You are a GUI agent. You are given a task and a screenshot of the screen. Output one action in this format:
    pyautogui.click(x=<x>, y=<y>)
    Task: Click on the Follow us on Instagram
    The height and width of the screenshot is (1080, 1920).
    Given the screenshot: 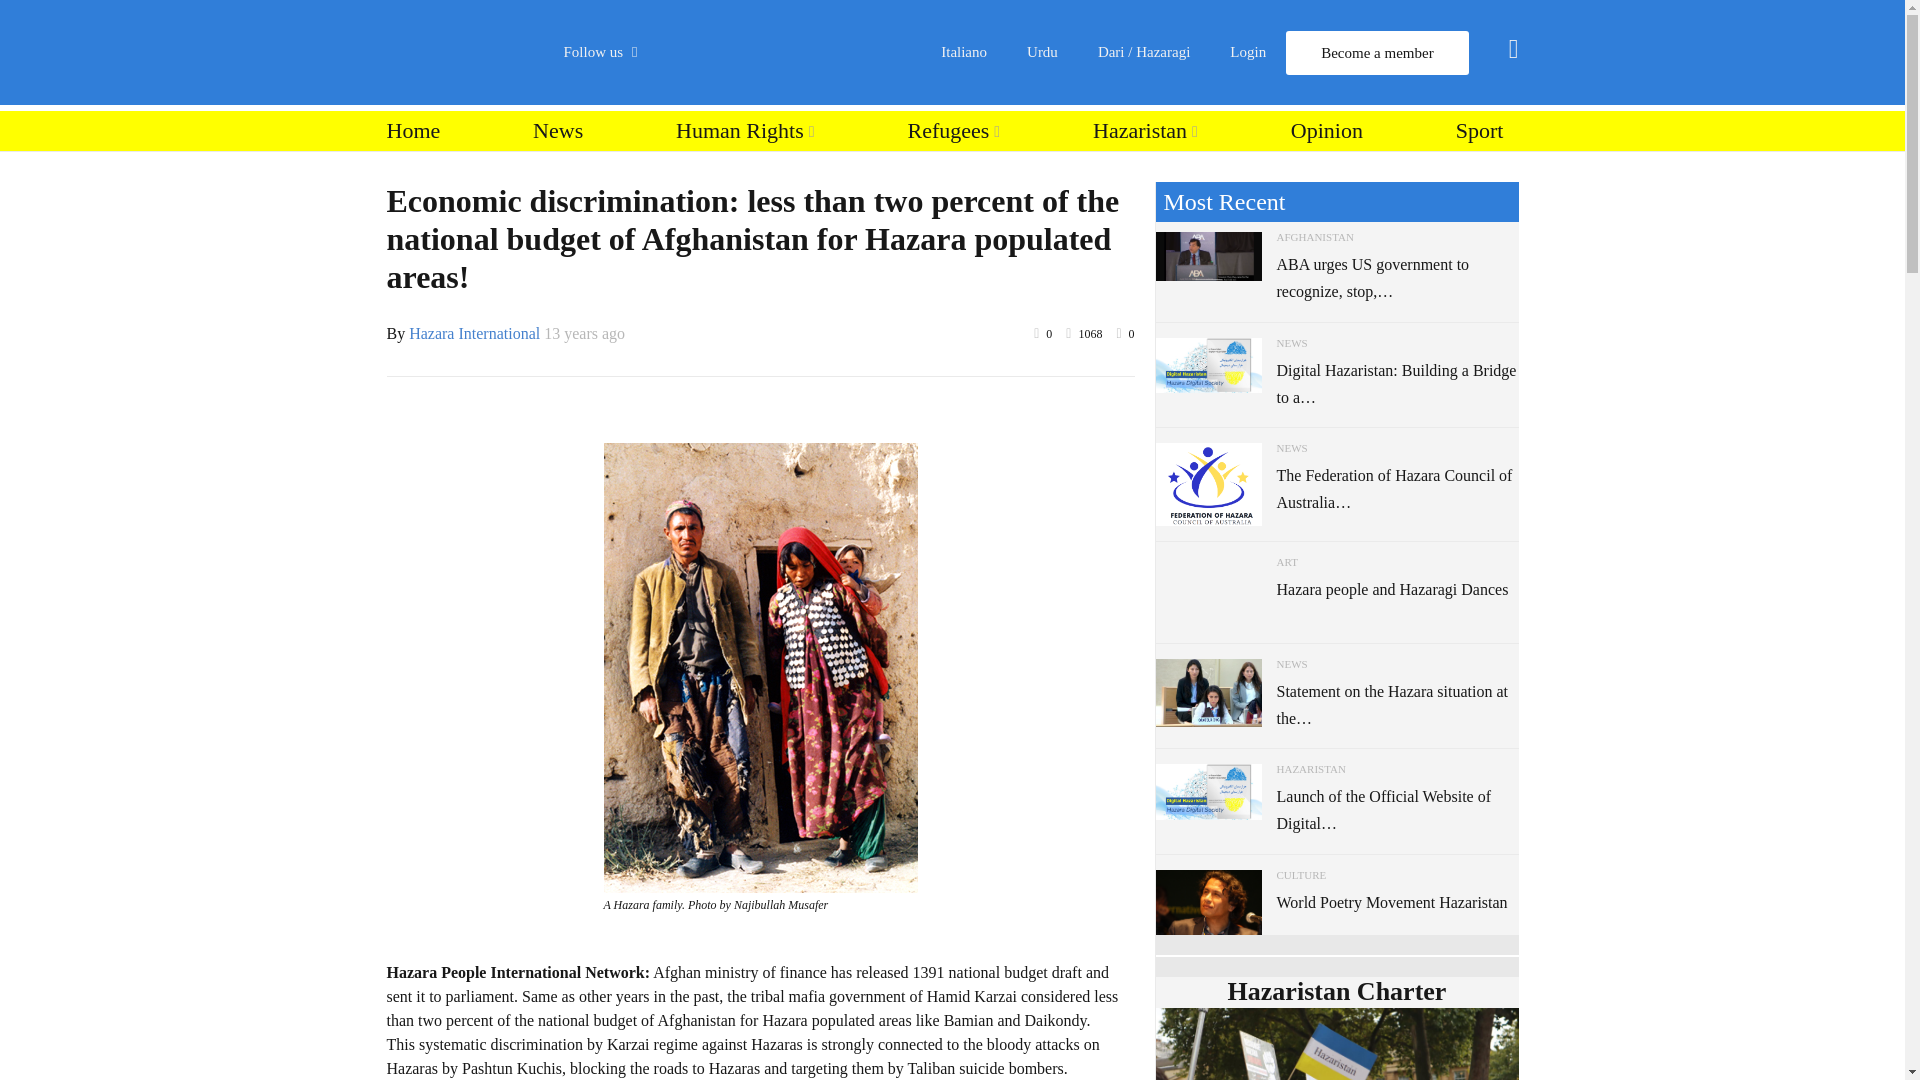 What is the action you would take?
    pyautogui.click(x=679, y=282)
    